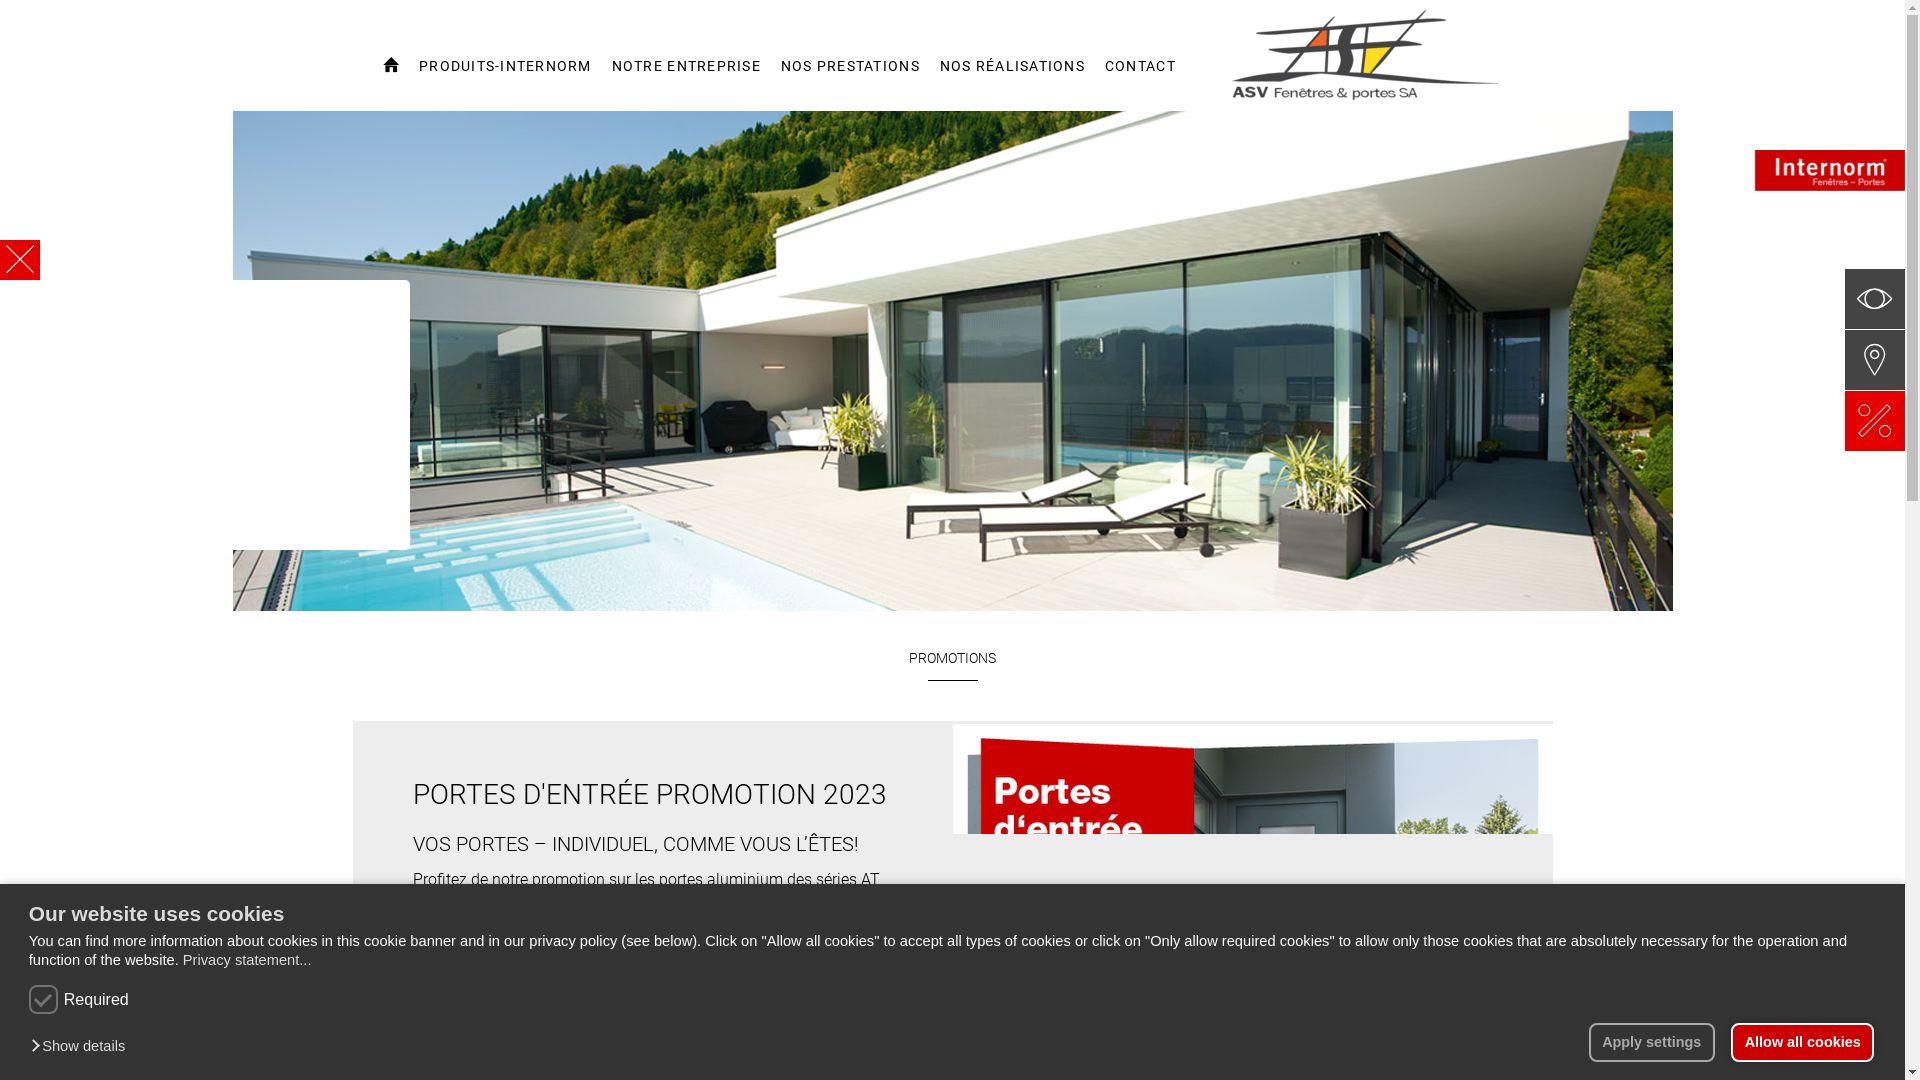 This screenshot has width=1920, height=1080. I want to click on Privacy statement..., so click(248, 960).